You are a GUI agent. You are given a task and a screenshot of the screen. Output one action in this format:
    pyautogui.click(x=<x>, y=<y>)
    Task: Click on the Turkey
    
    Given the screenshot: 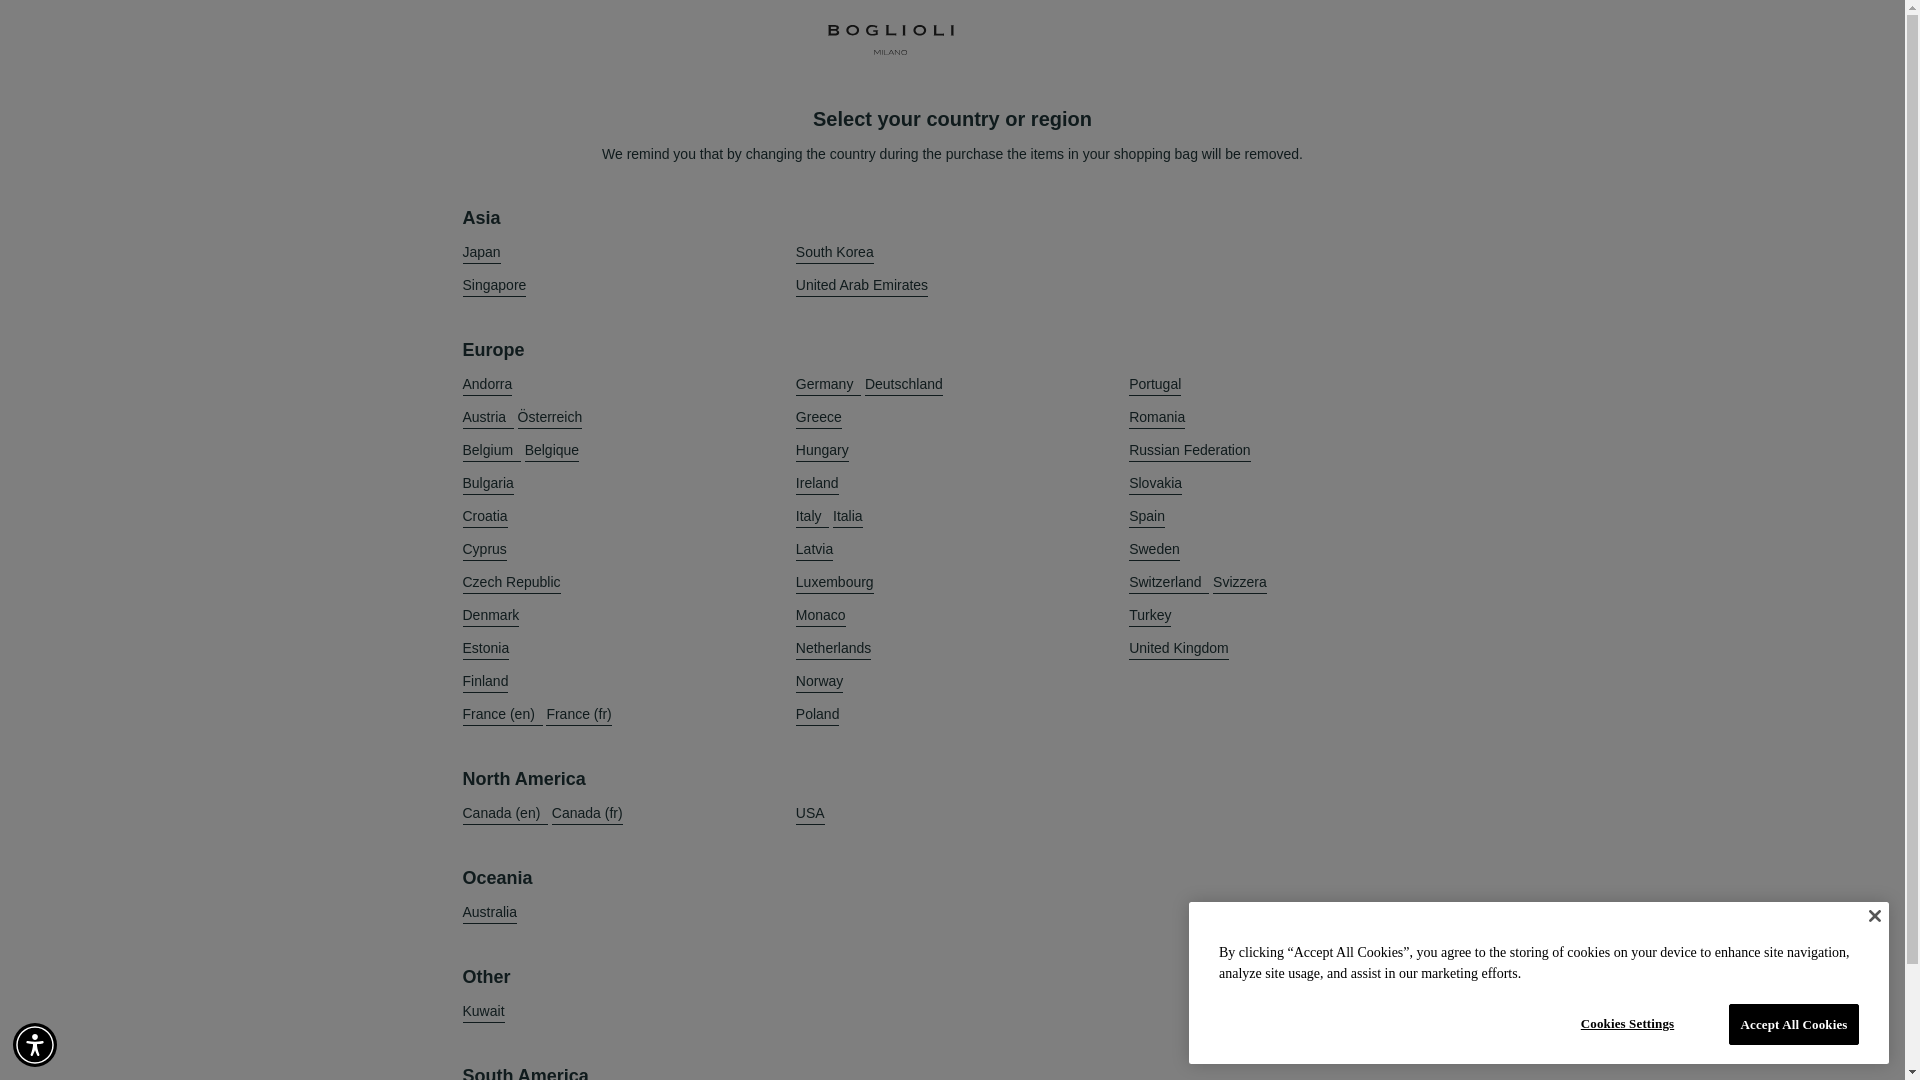 What is the action you would take?
    pyautogui.click(x=1150, y=615)
    